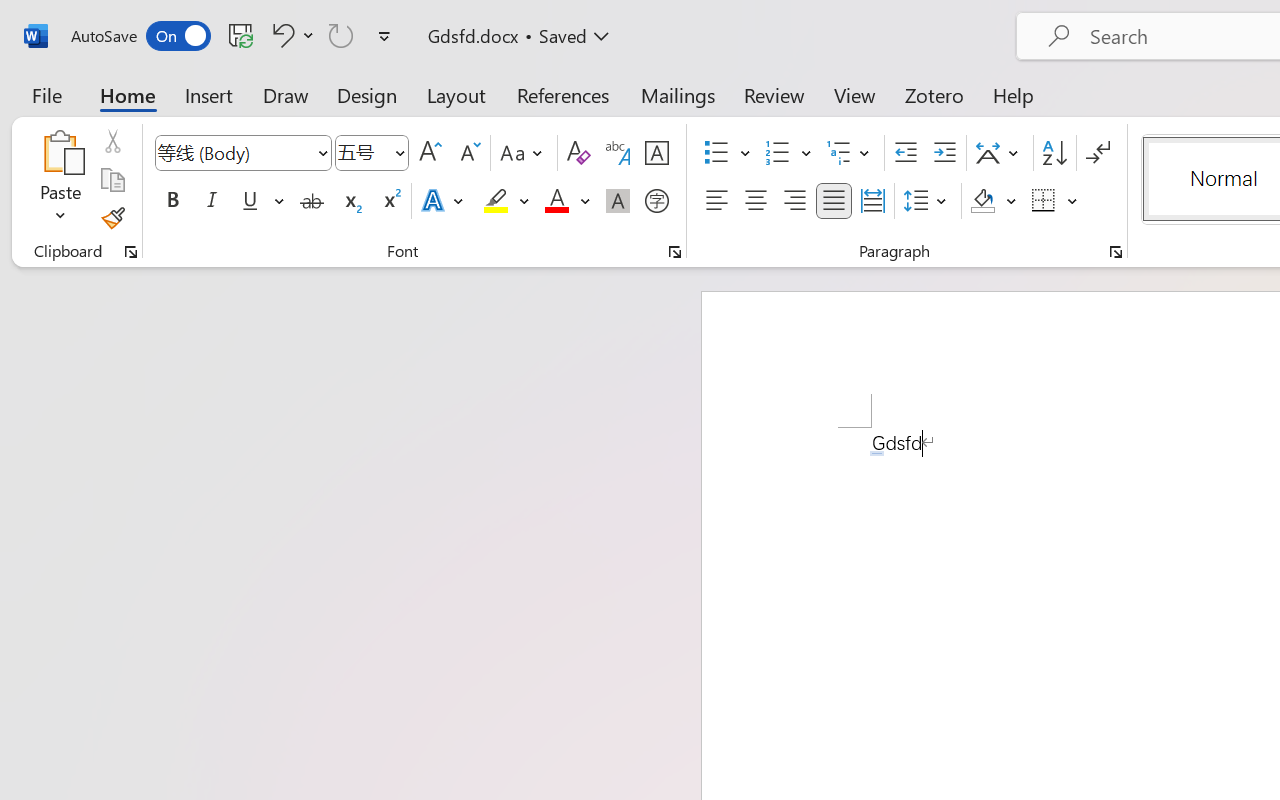 The width and height of the screenshot is (1280, 800). I want to click on Center, so click(756, 201).